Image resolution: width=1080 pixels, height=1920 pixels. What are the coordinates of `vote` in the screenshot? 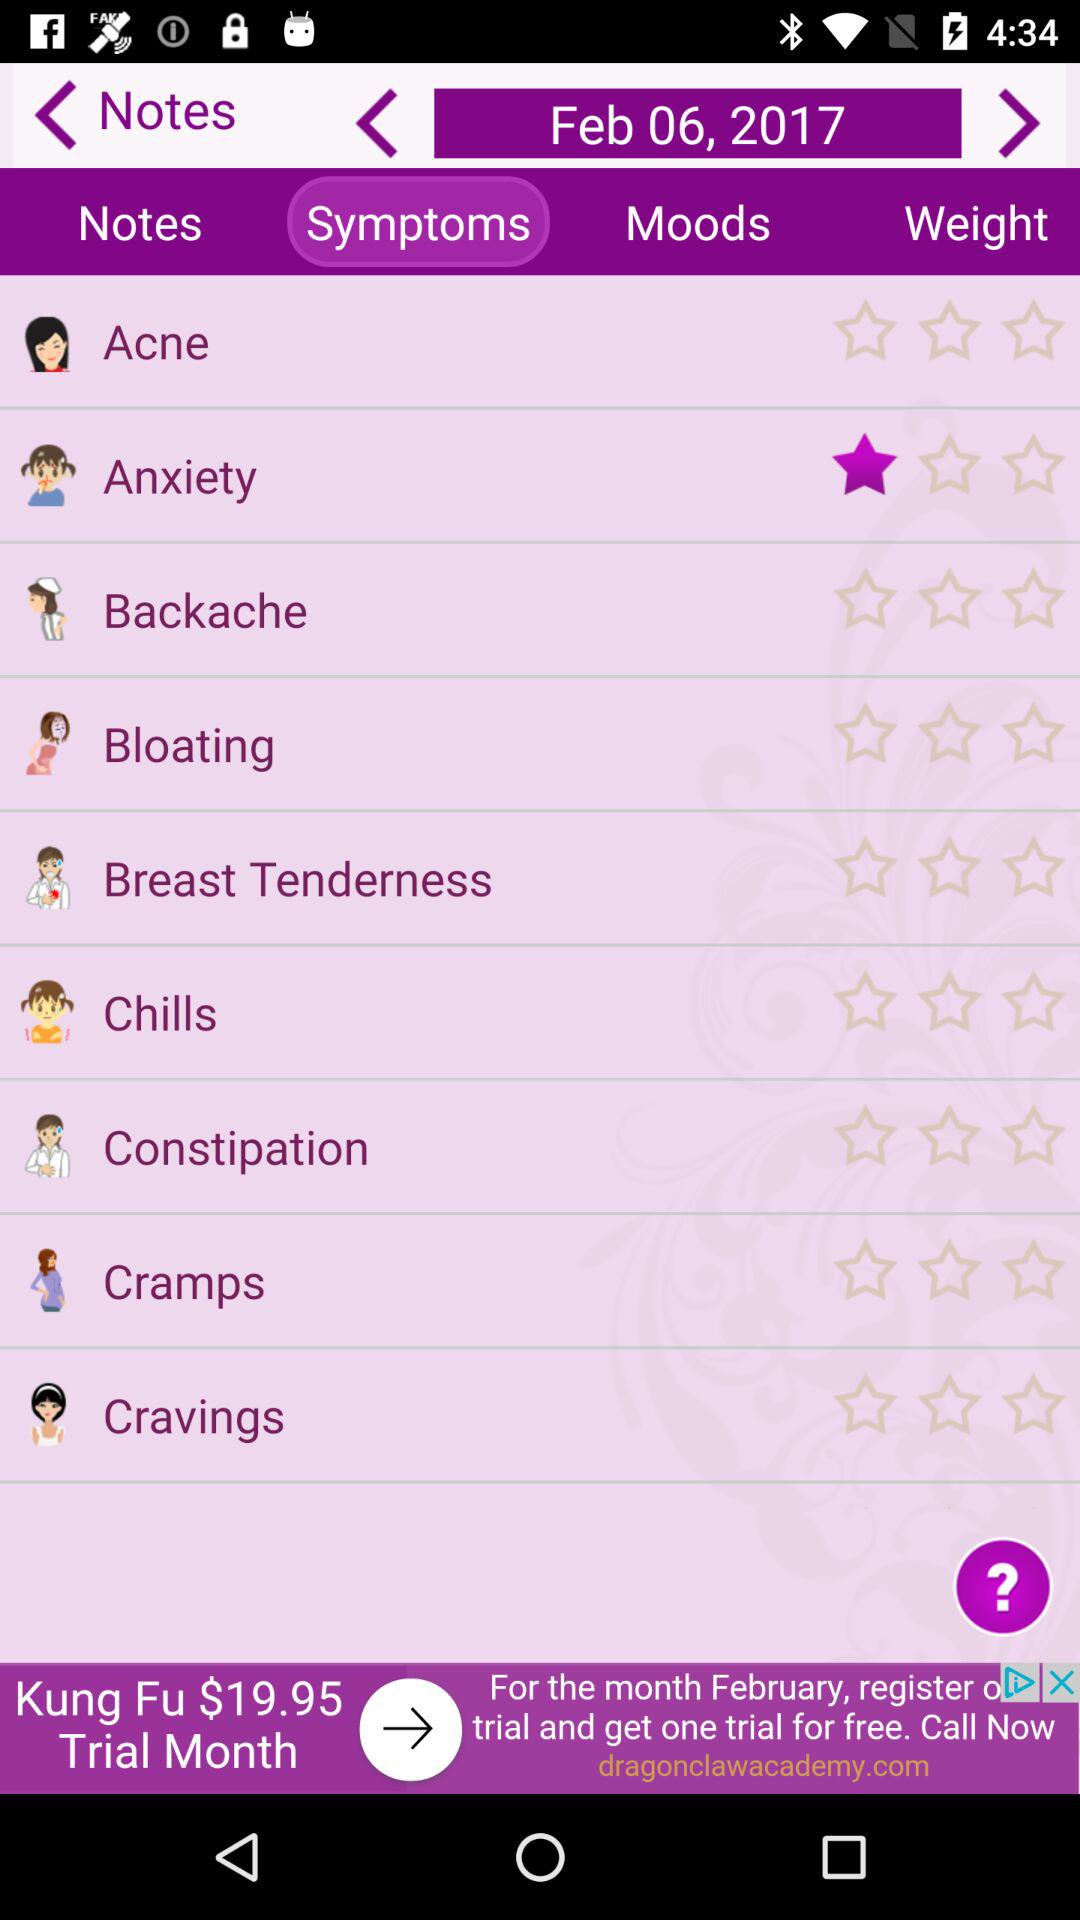 It's located at (948, 608).